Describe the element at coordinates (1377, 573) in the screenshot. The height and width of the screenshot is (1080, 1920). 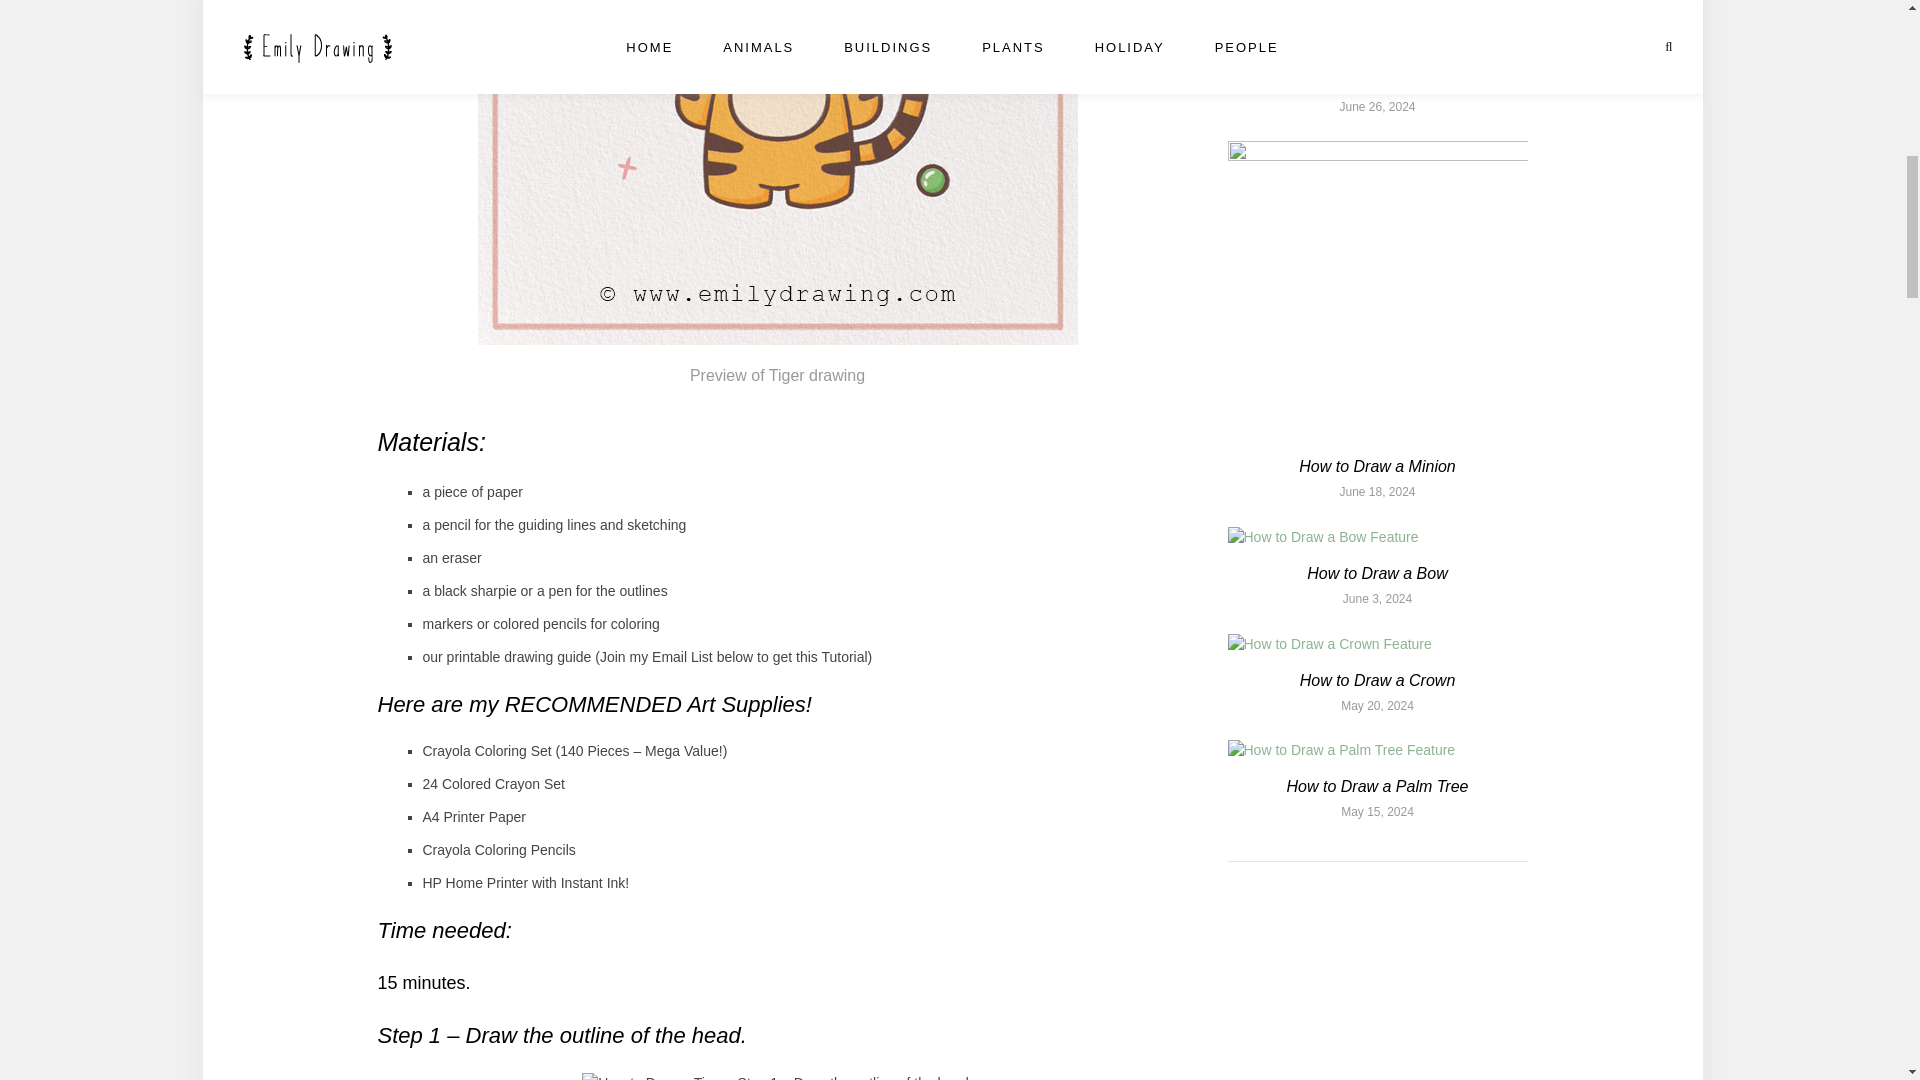
I see `How to Draw a Bow` at that location.